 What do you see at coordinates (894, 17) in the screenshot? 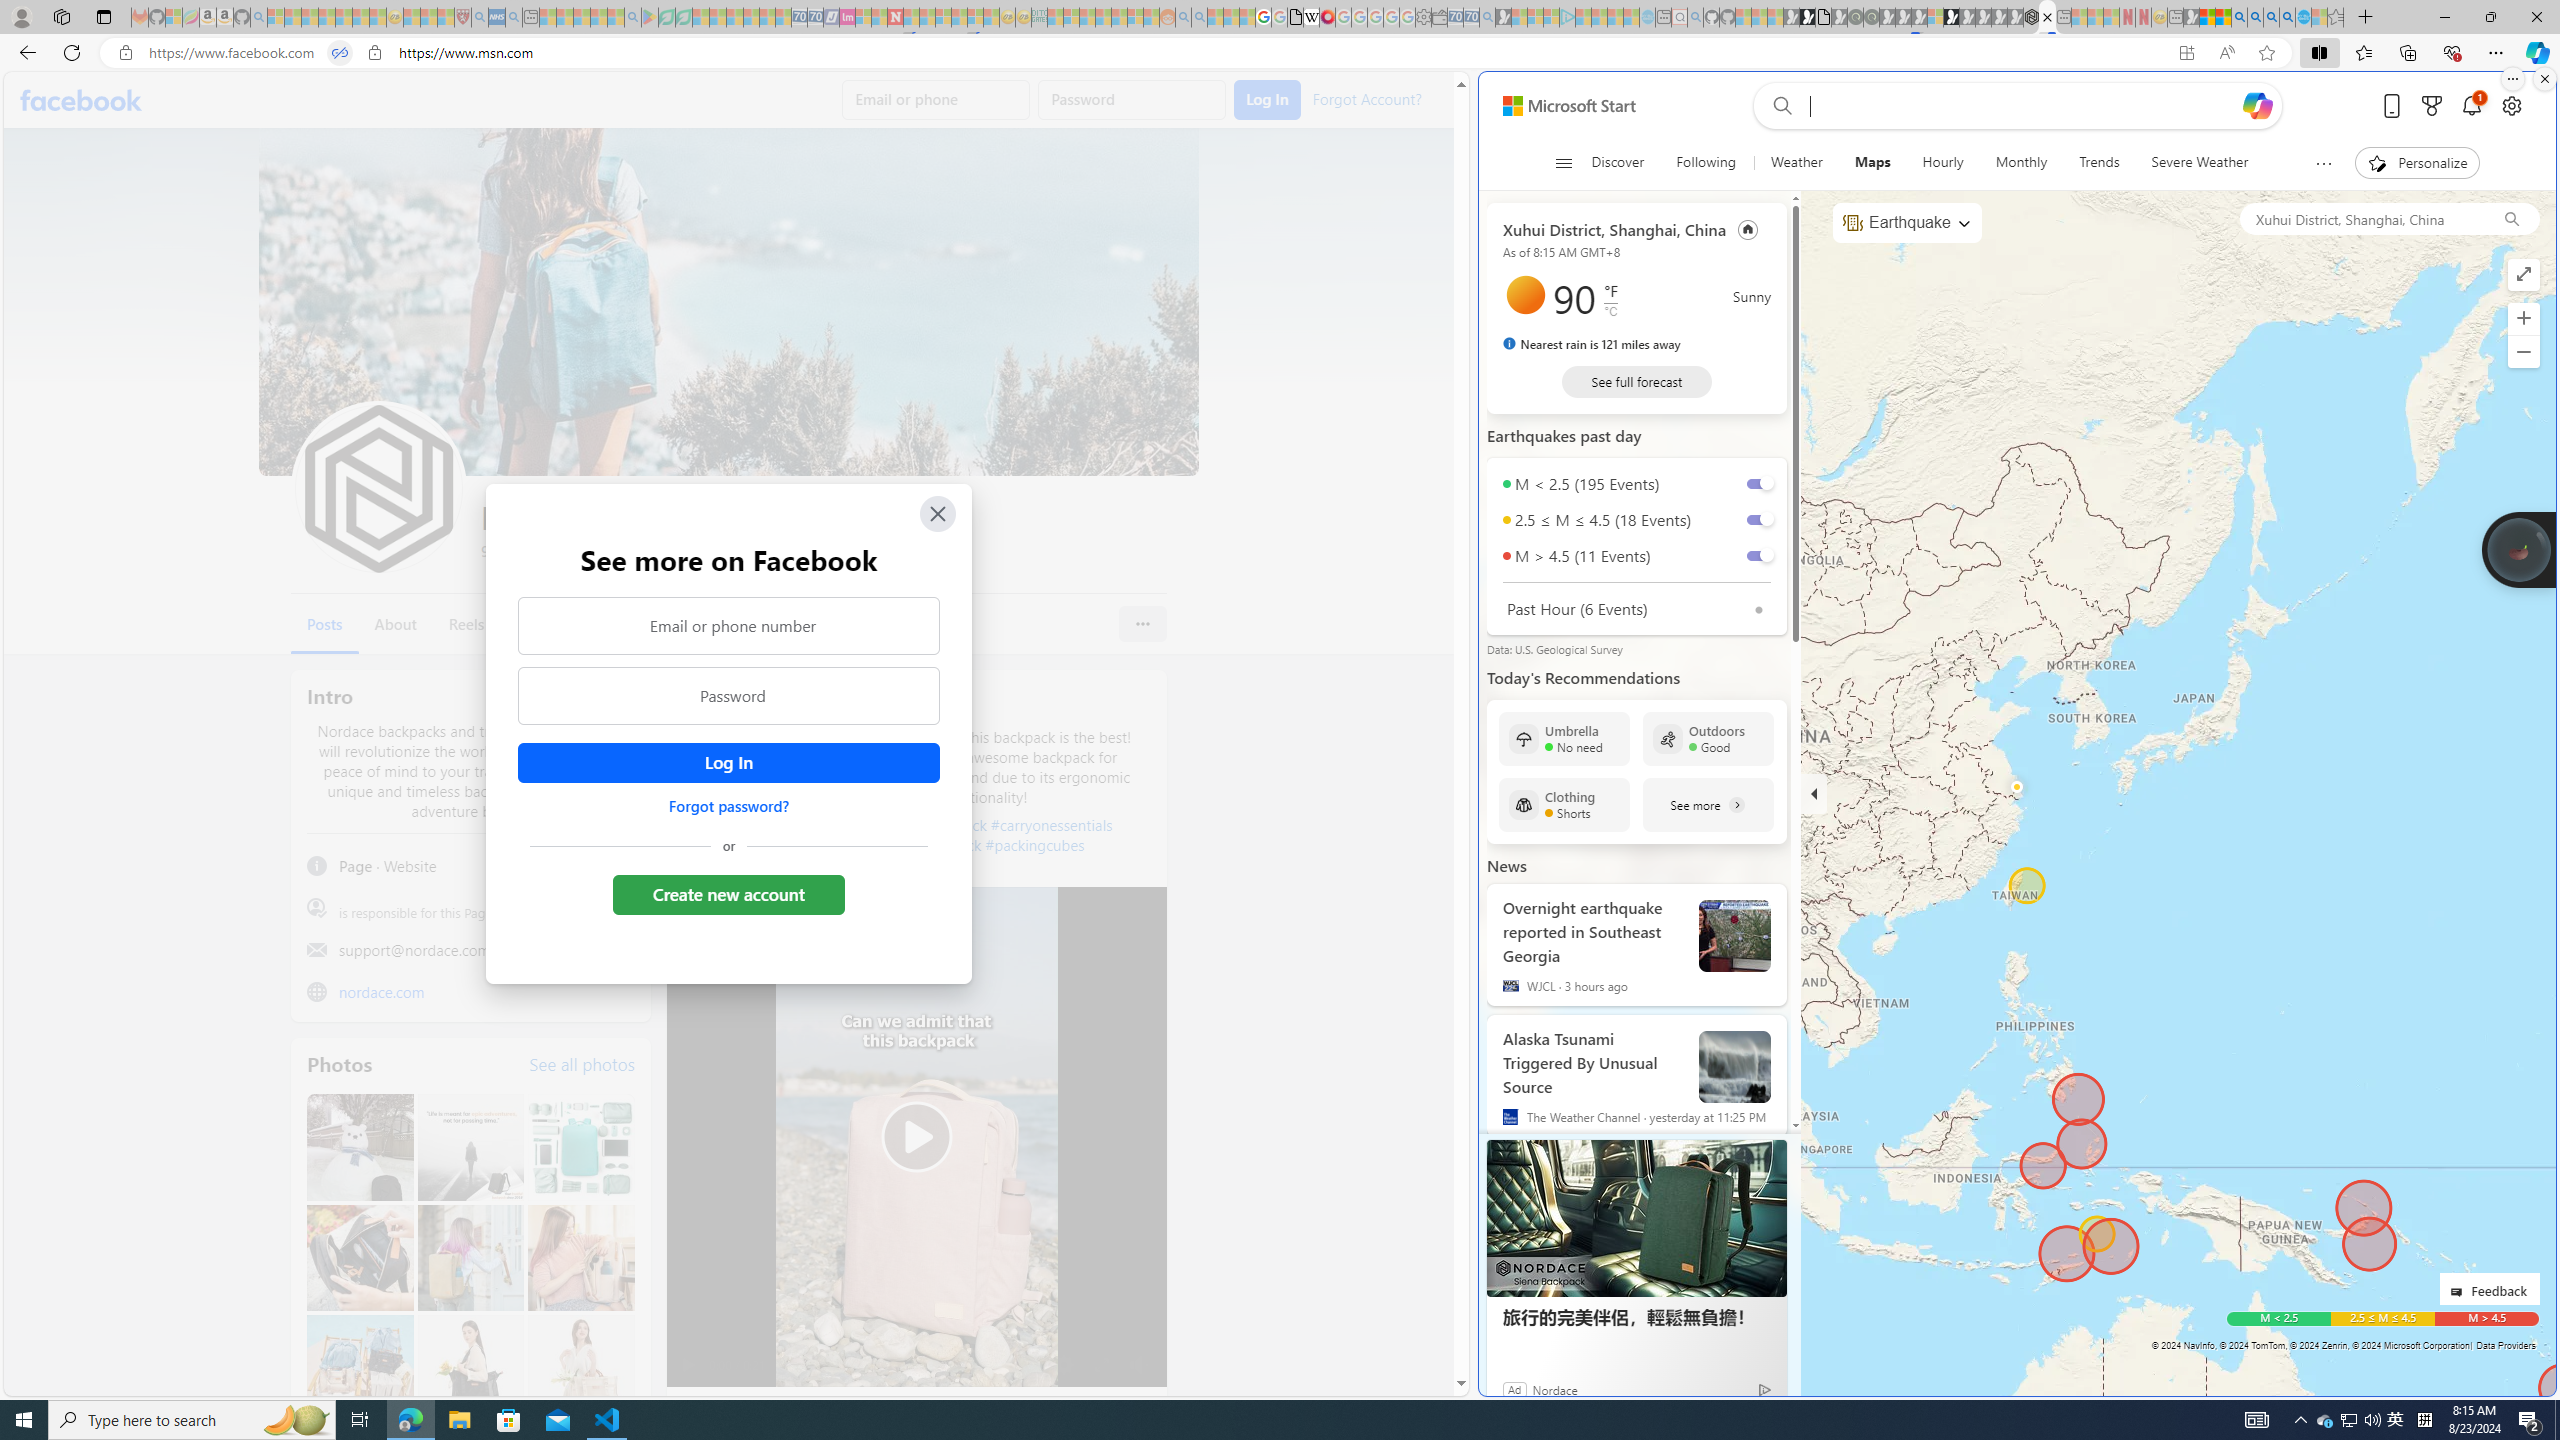
I see `Latest Politics News & Archive | Newsweek.com - Sleeping` at bounding box center [894, 17].